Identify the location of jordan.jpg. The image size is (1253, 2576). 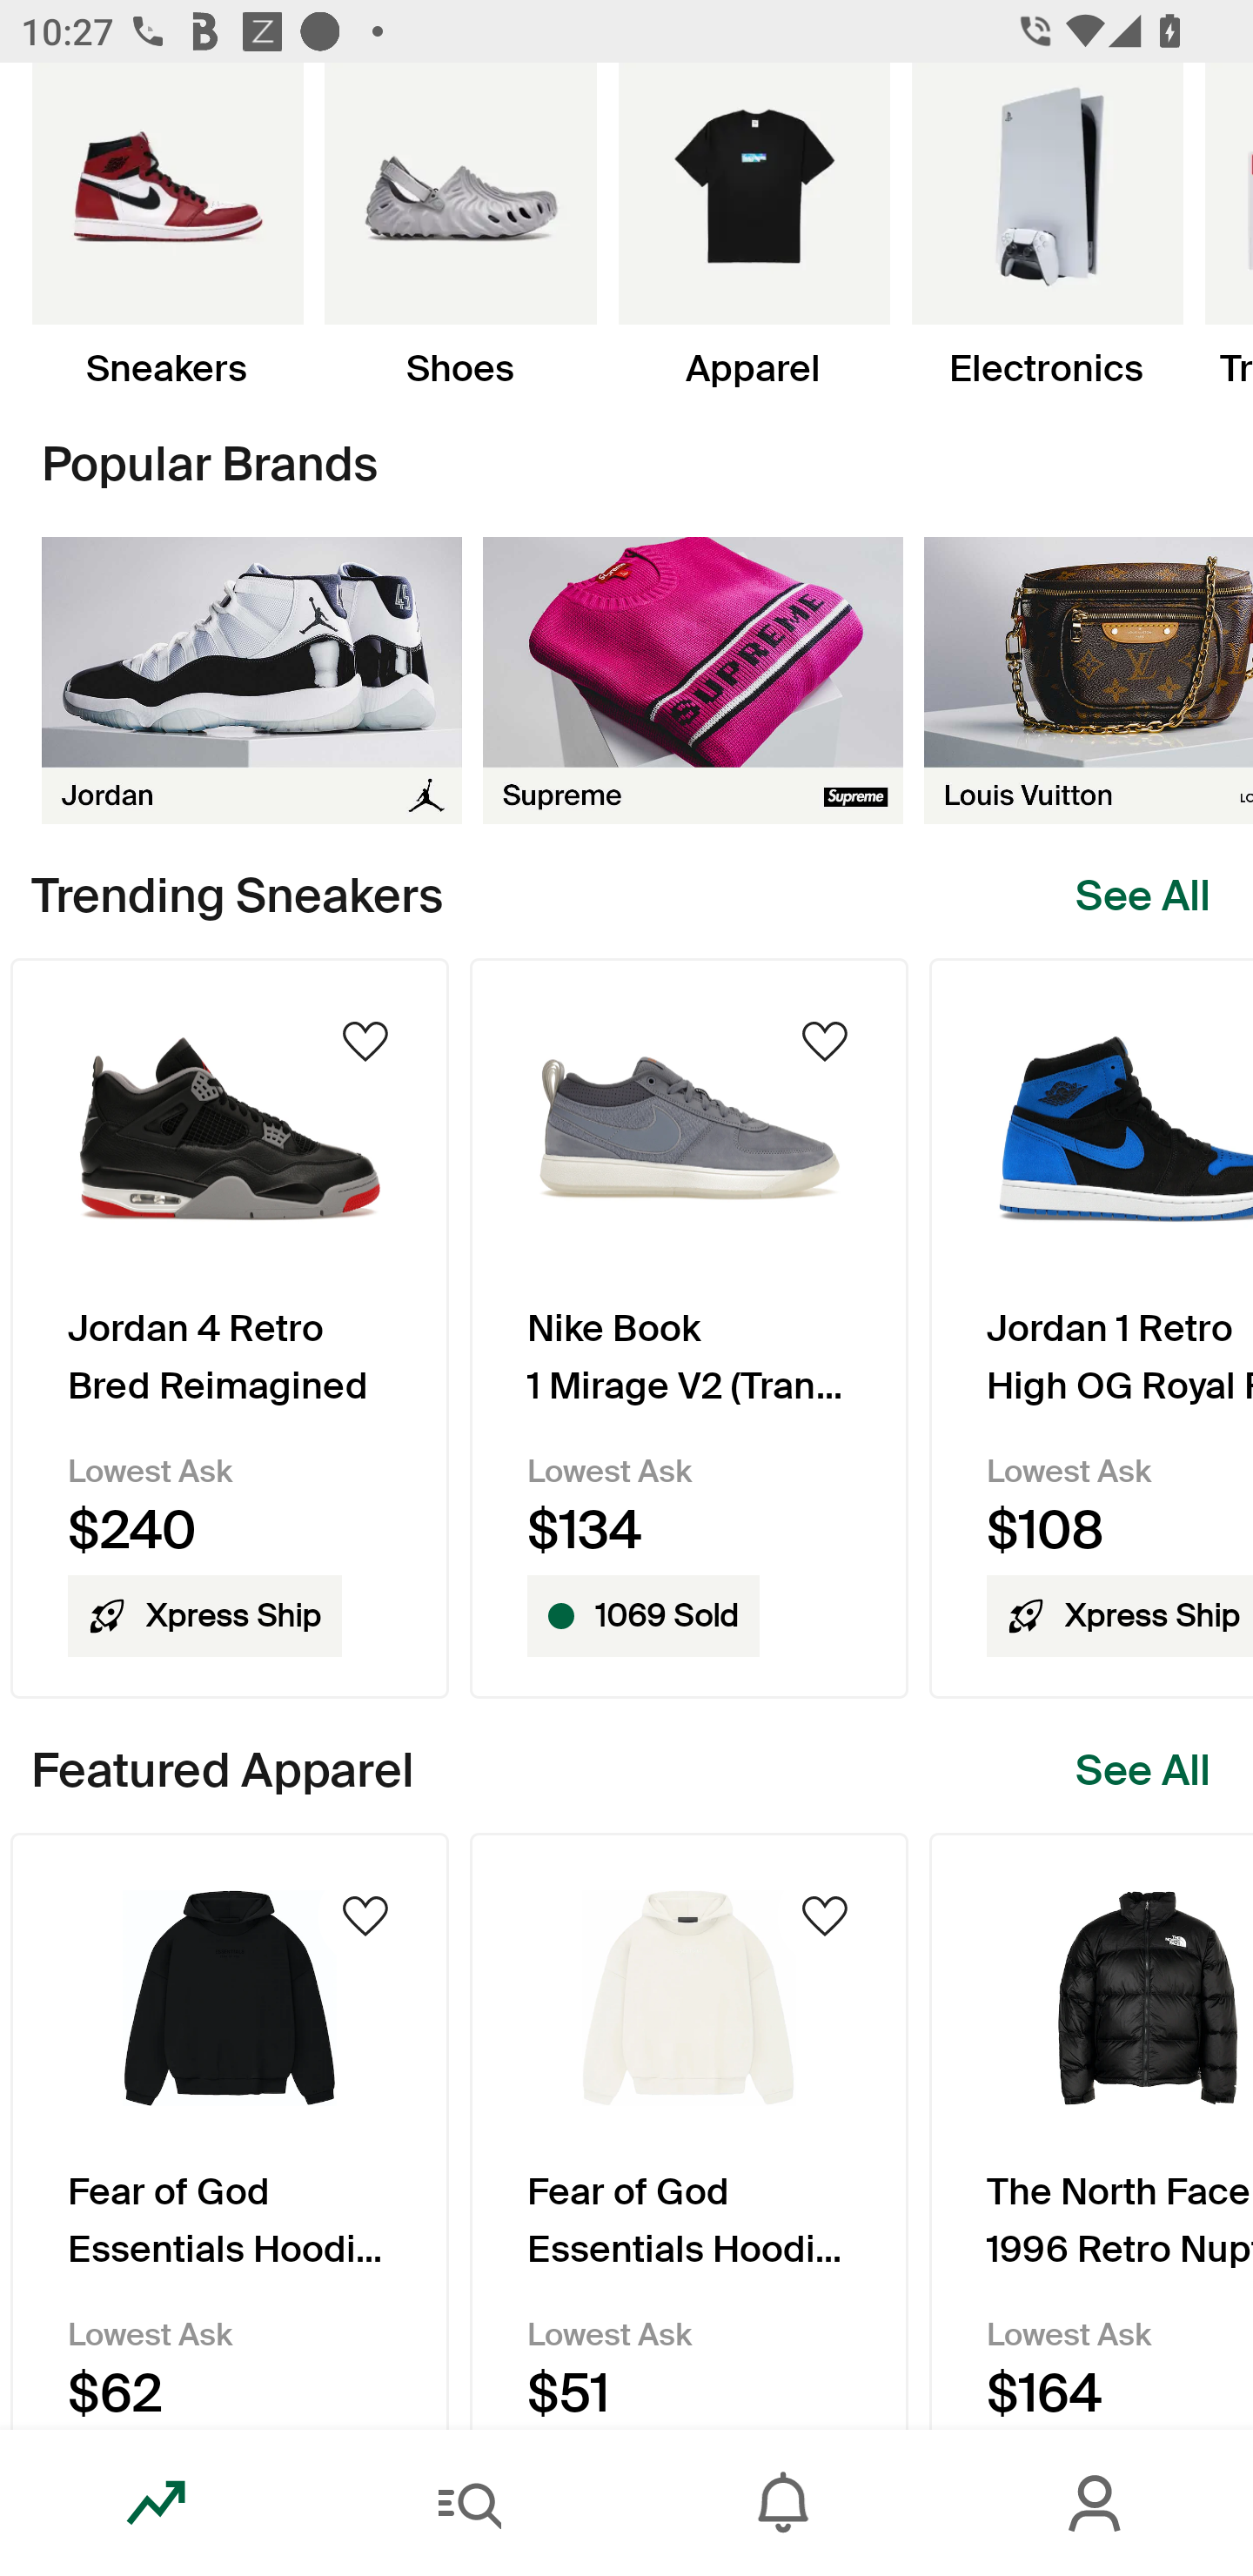
(251, 680).